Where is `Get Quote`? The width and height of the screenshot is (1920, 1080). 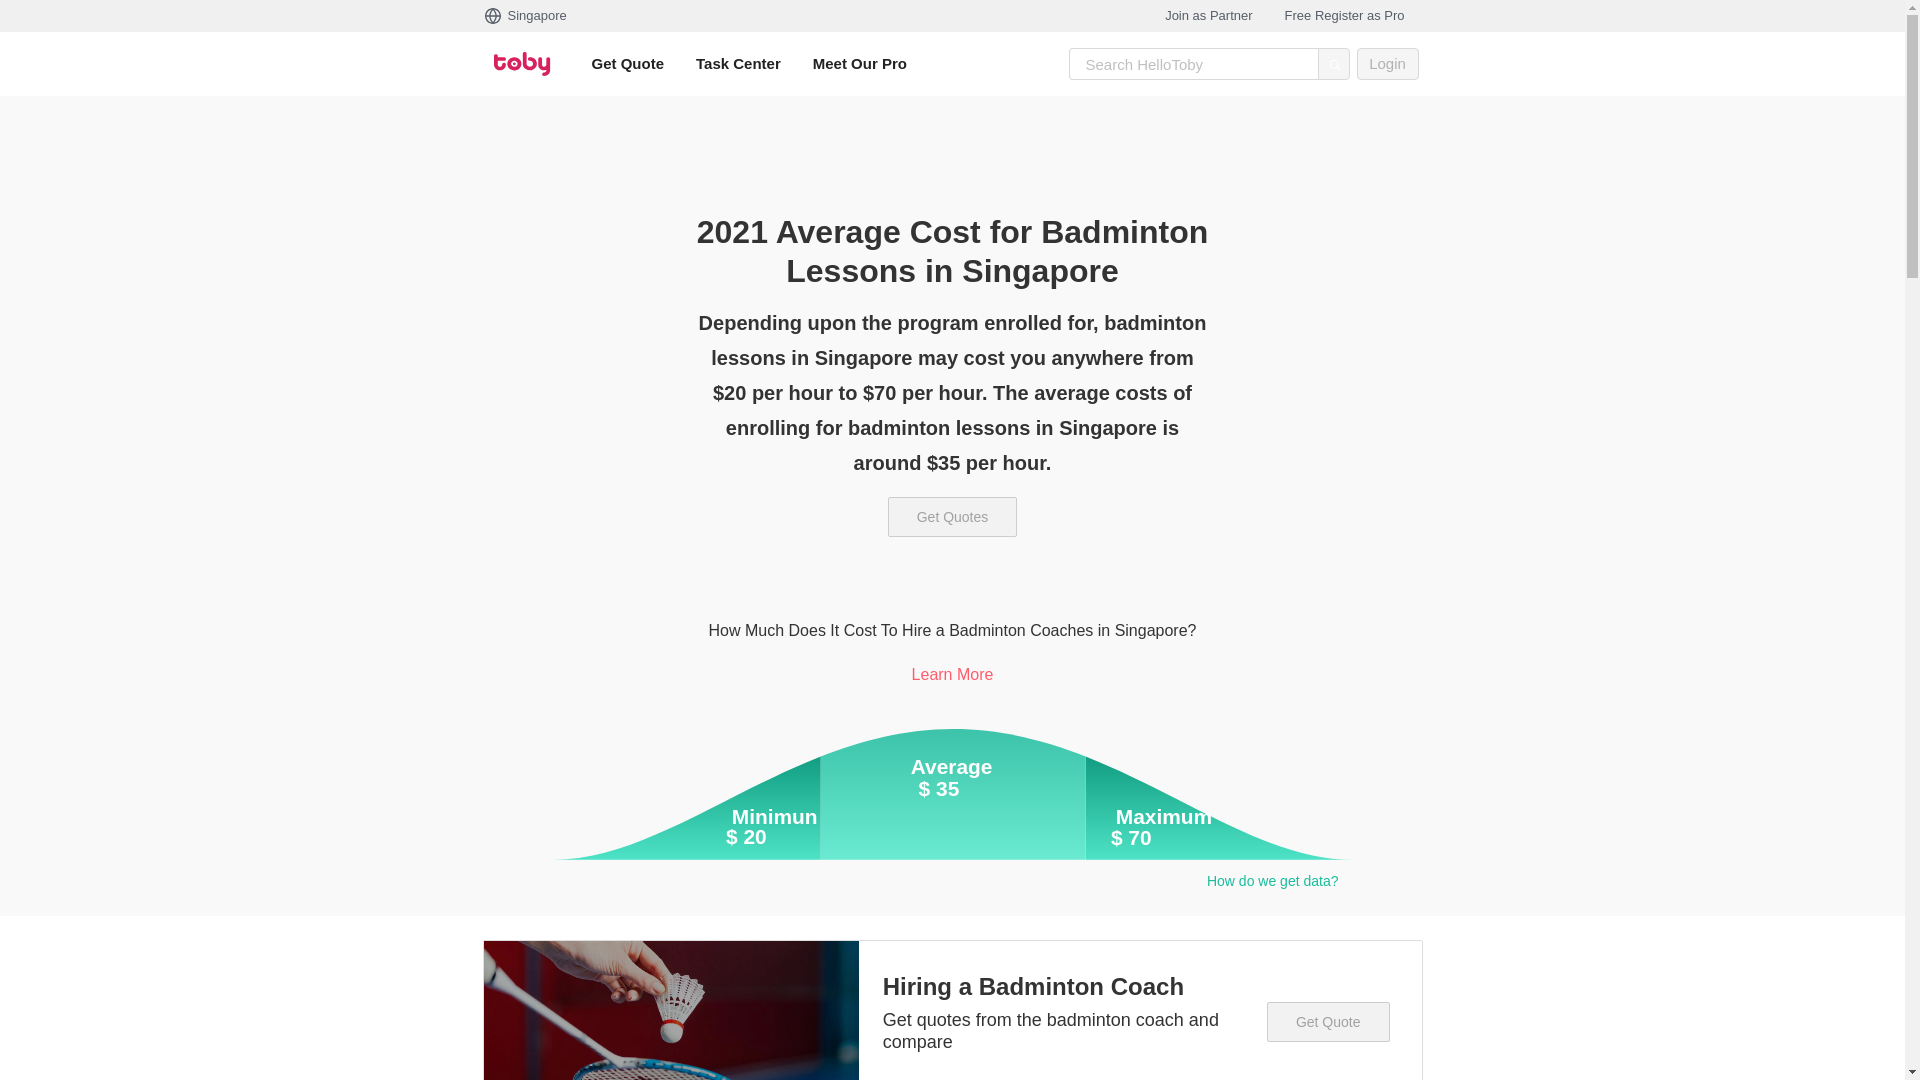
Get Quote is located at coordinates (1328, 1022).